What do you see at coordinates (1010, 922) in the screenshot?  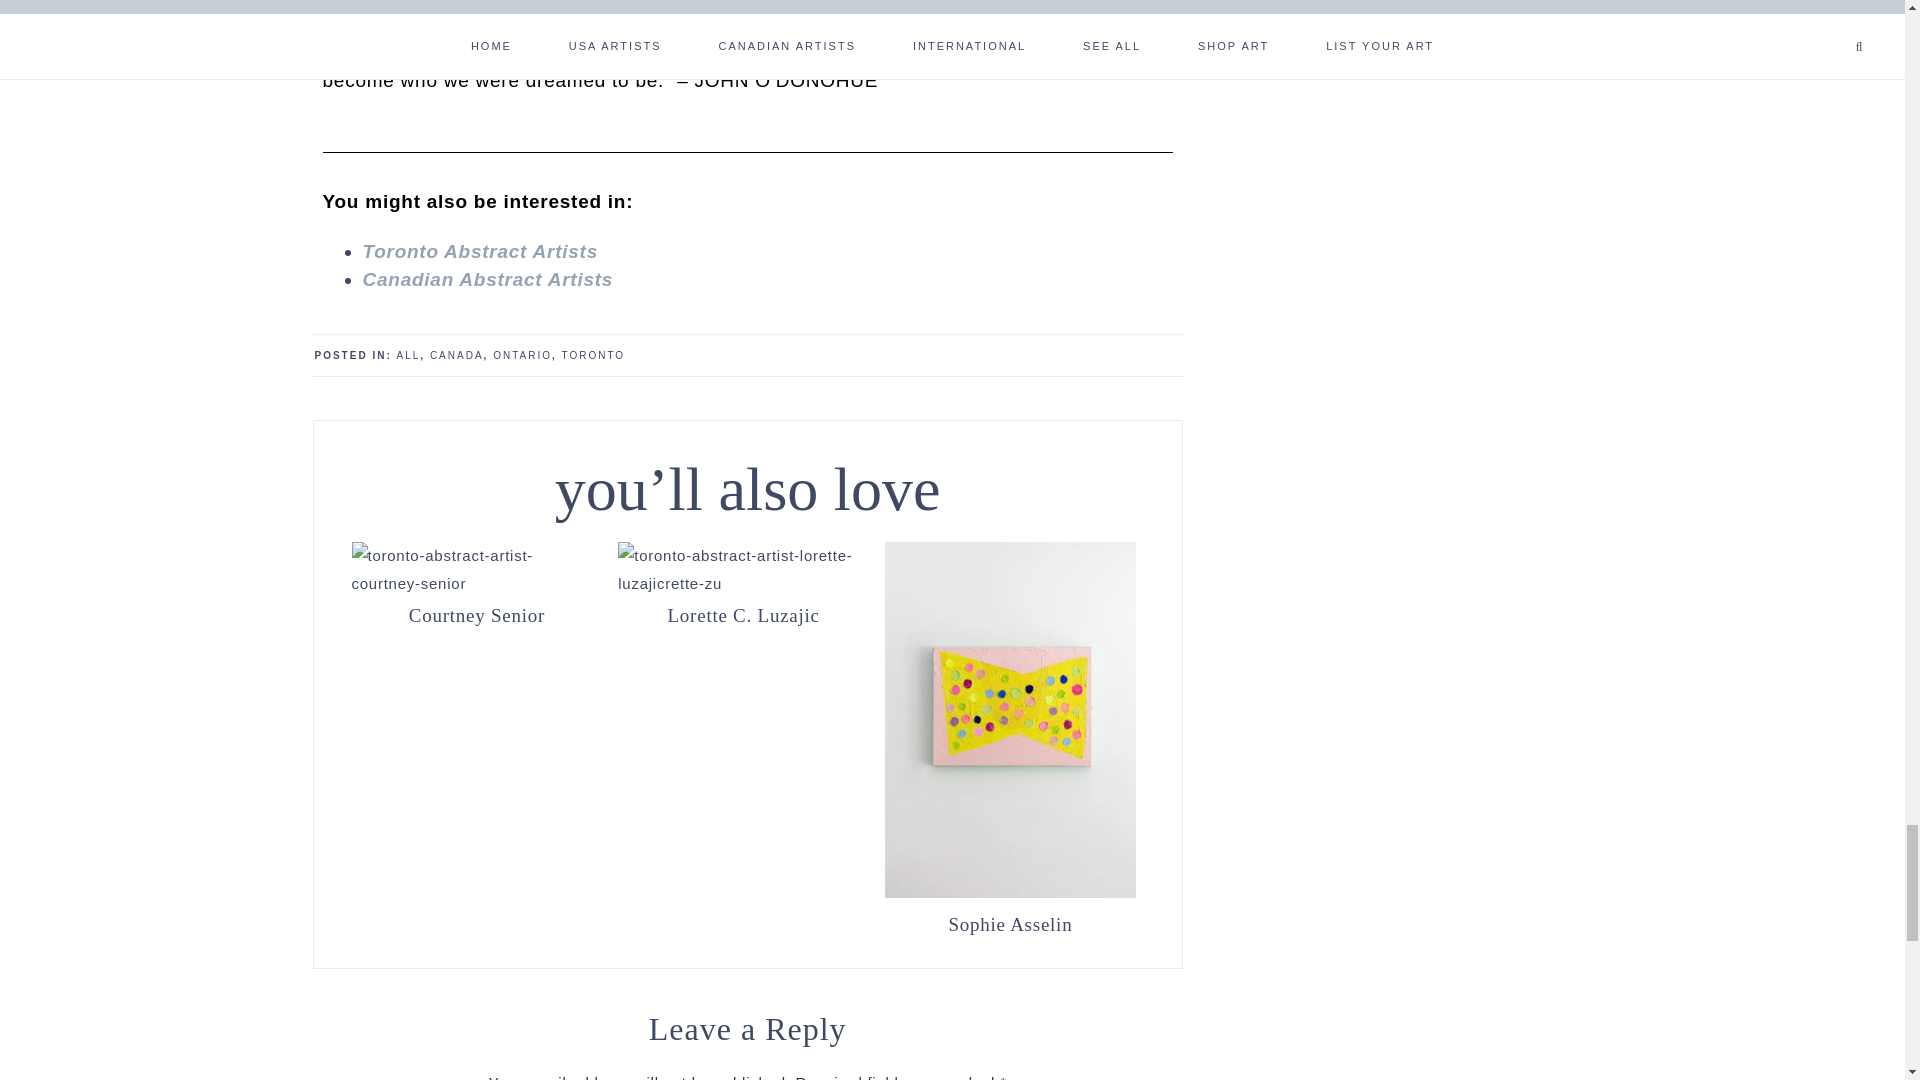 I see `Permanent Link to Sophie Asselin` at bounding box center [1010, 922].